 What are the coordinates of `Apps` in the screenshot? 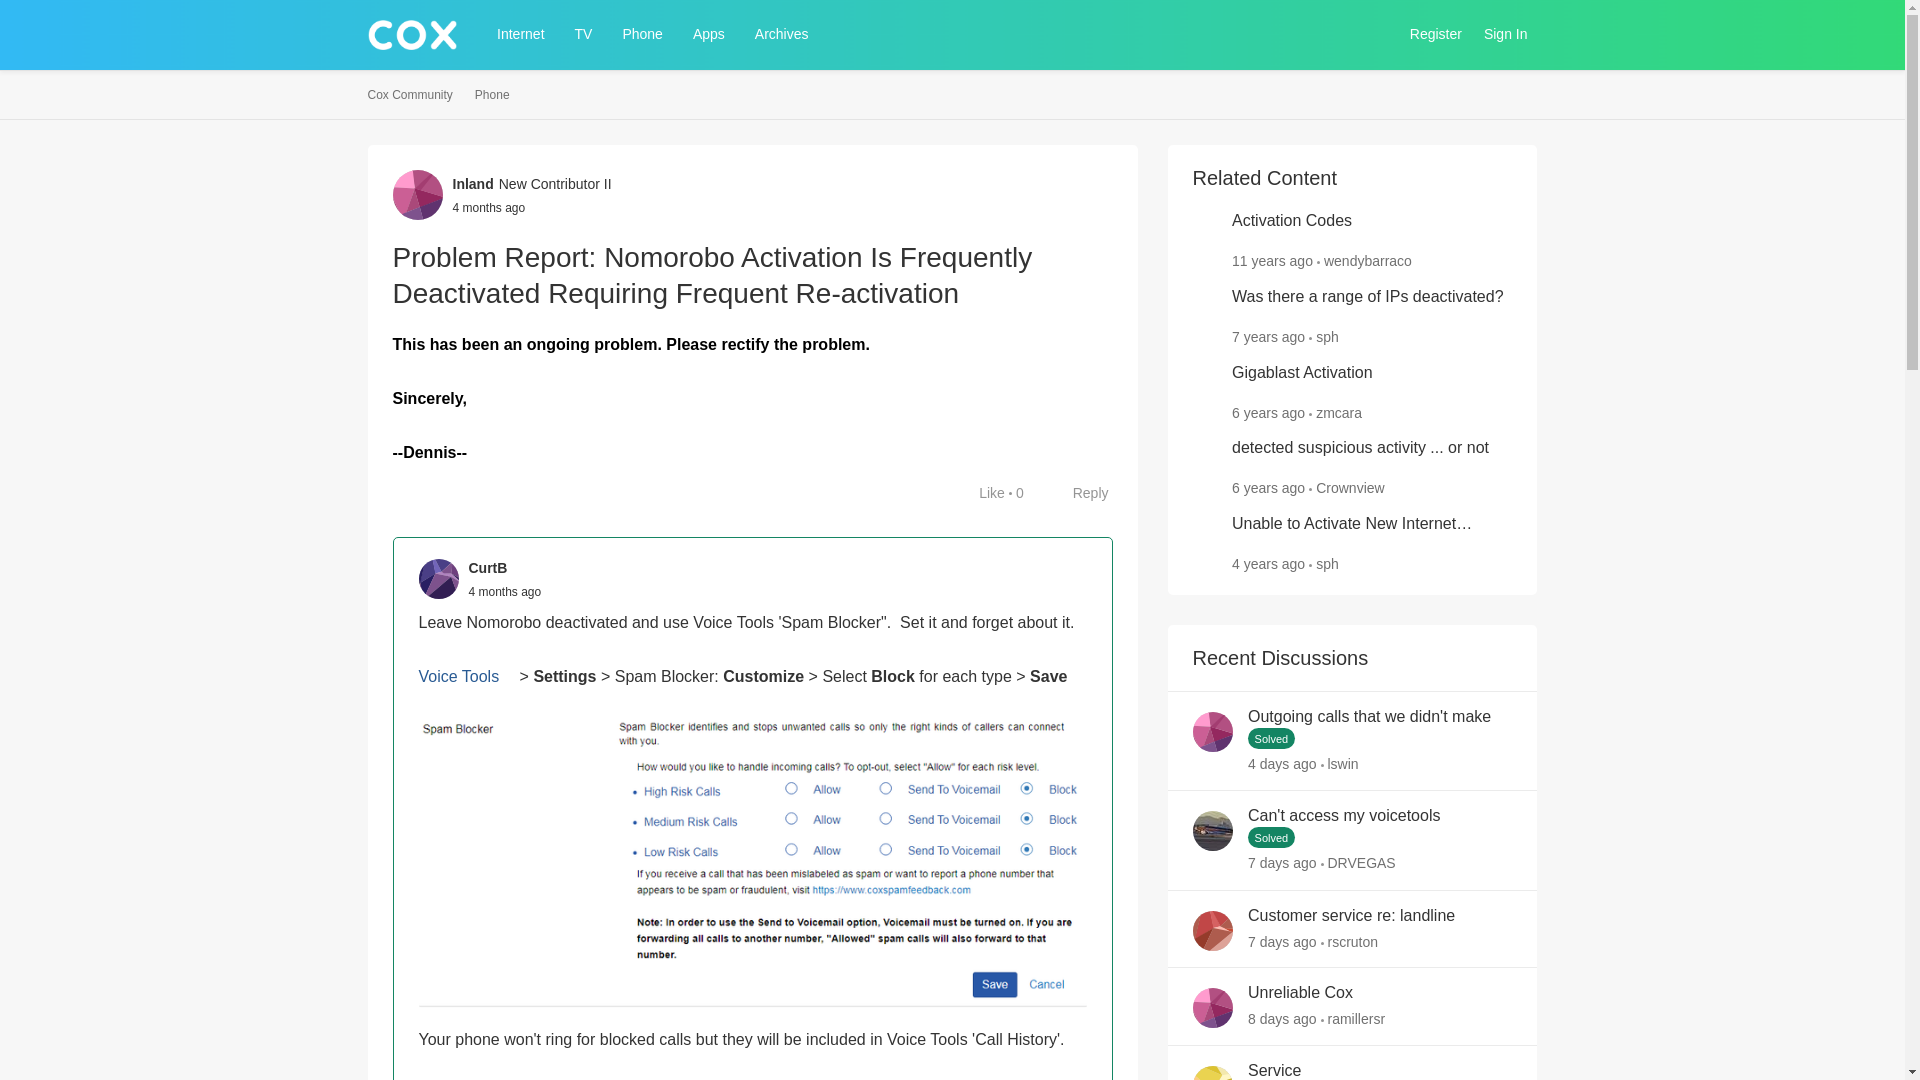 It's located at (709, 34).